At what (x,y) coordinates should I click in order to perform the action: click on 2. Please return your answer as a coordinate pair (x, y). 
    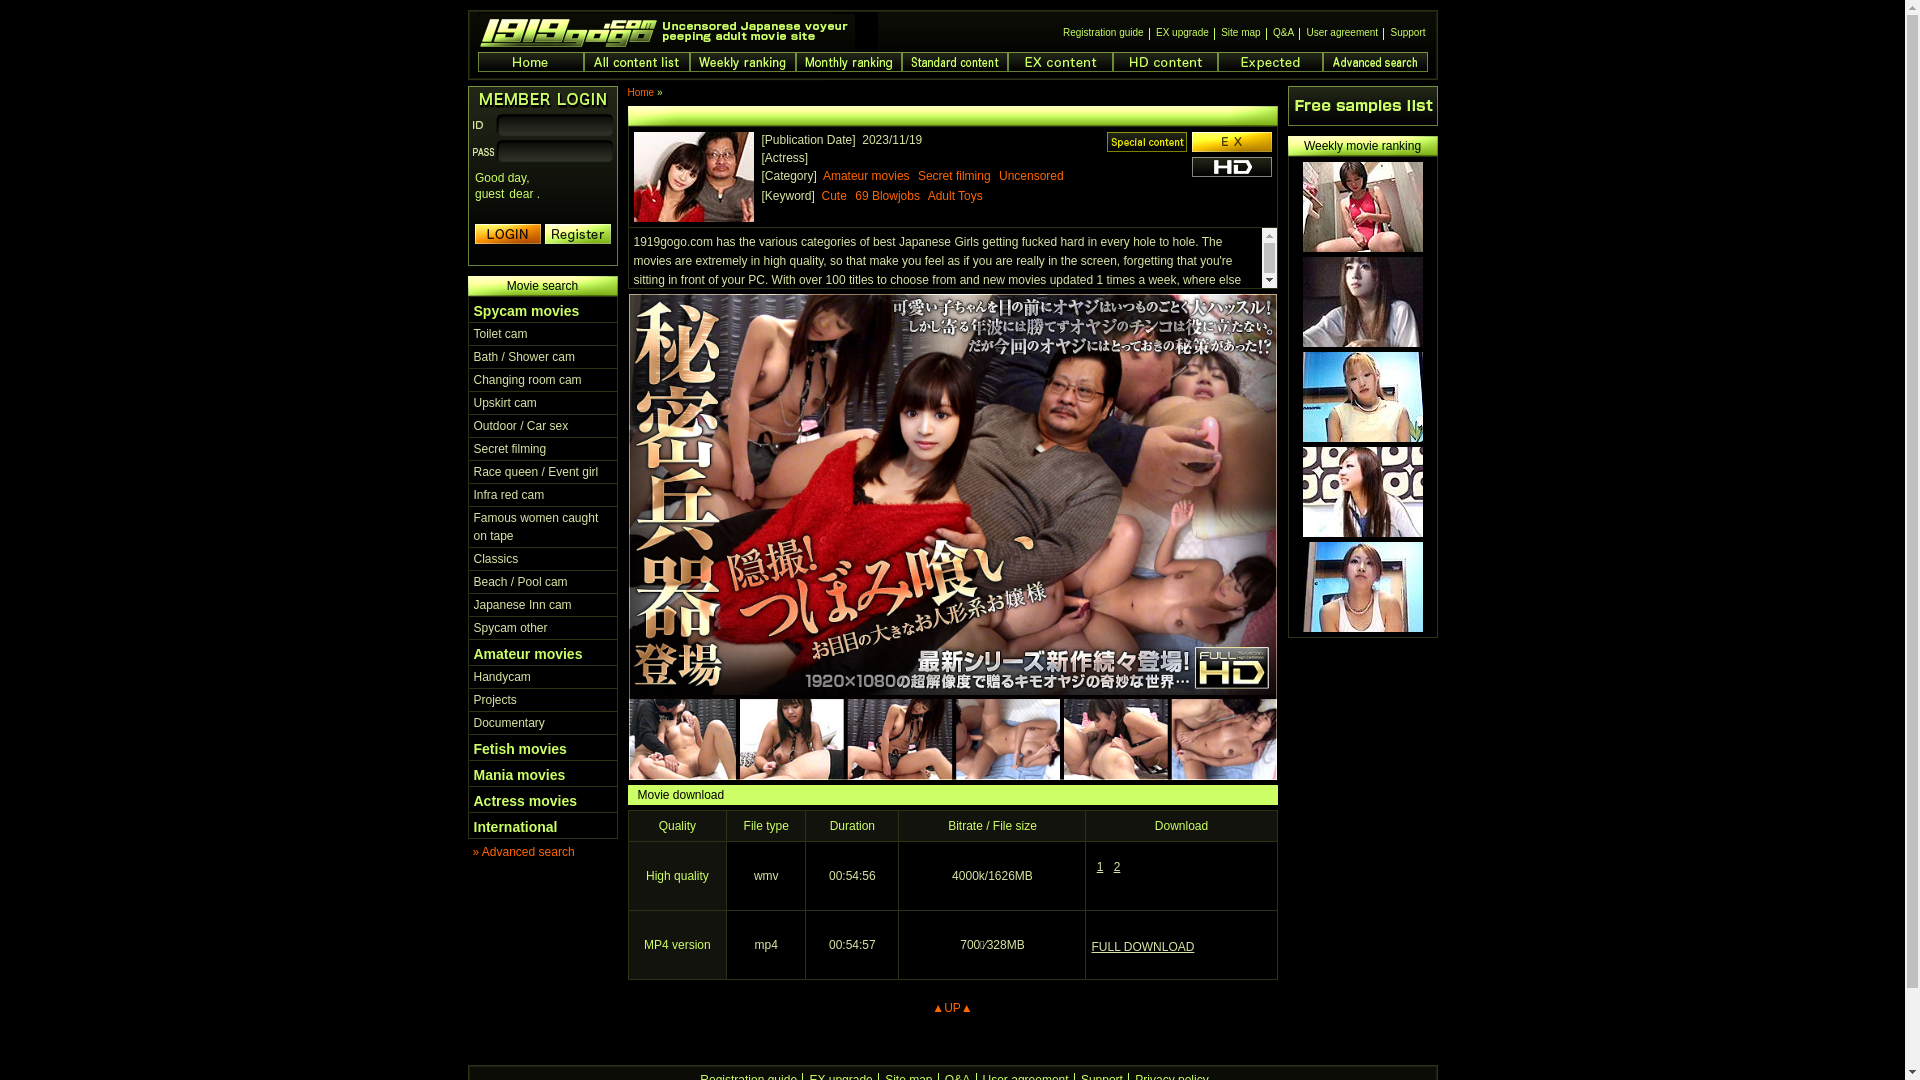
    Looking at the image, I should click on (1116, 868).